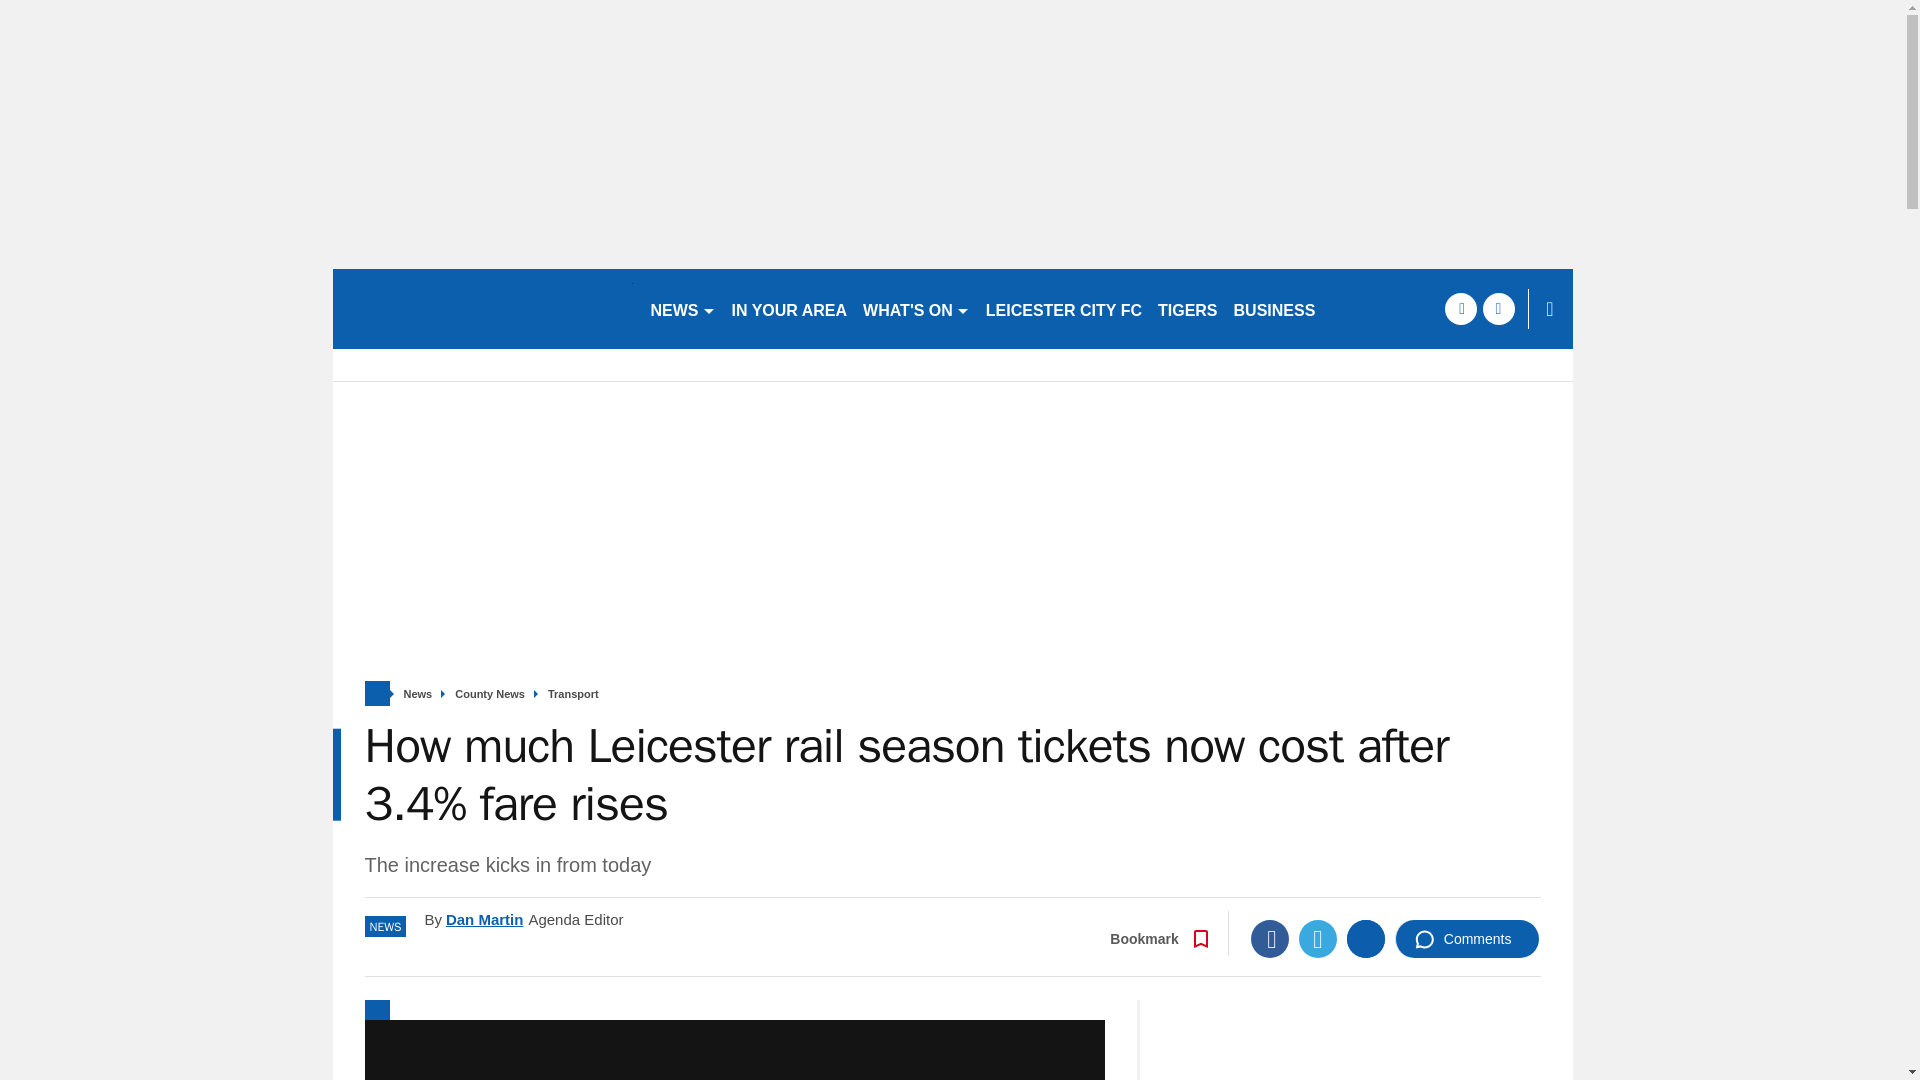  I want to click on Twitter, so click(1318, 938).